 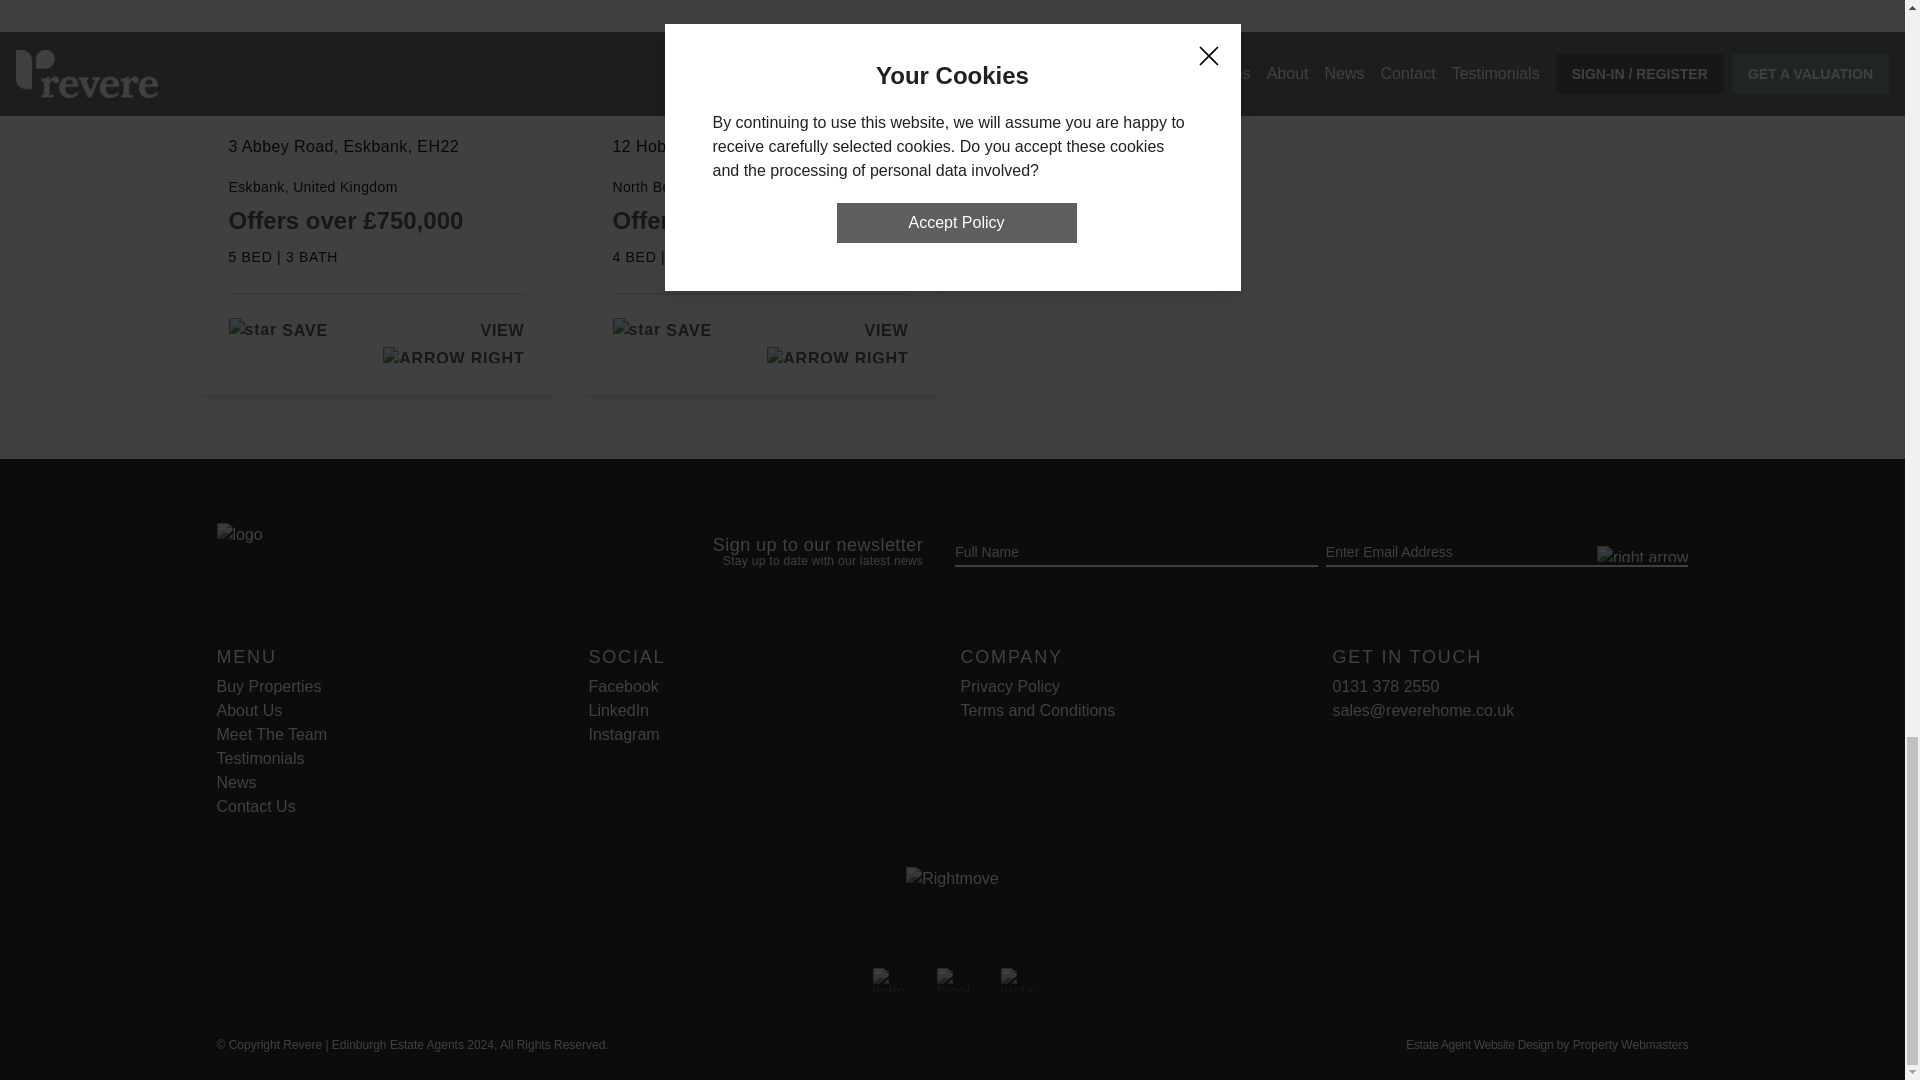 I want to click on North Berwick, United Kingdom, so click(x=760, y=186).